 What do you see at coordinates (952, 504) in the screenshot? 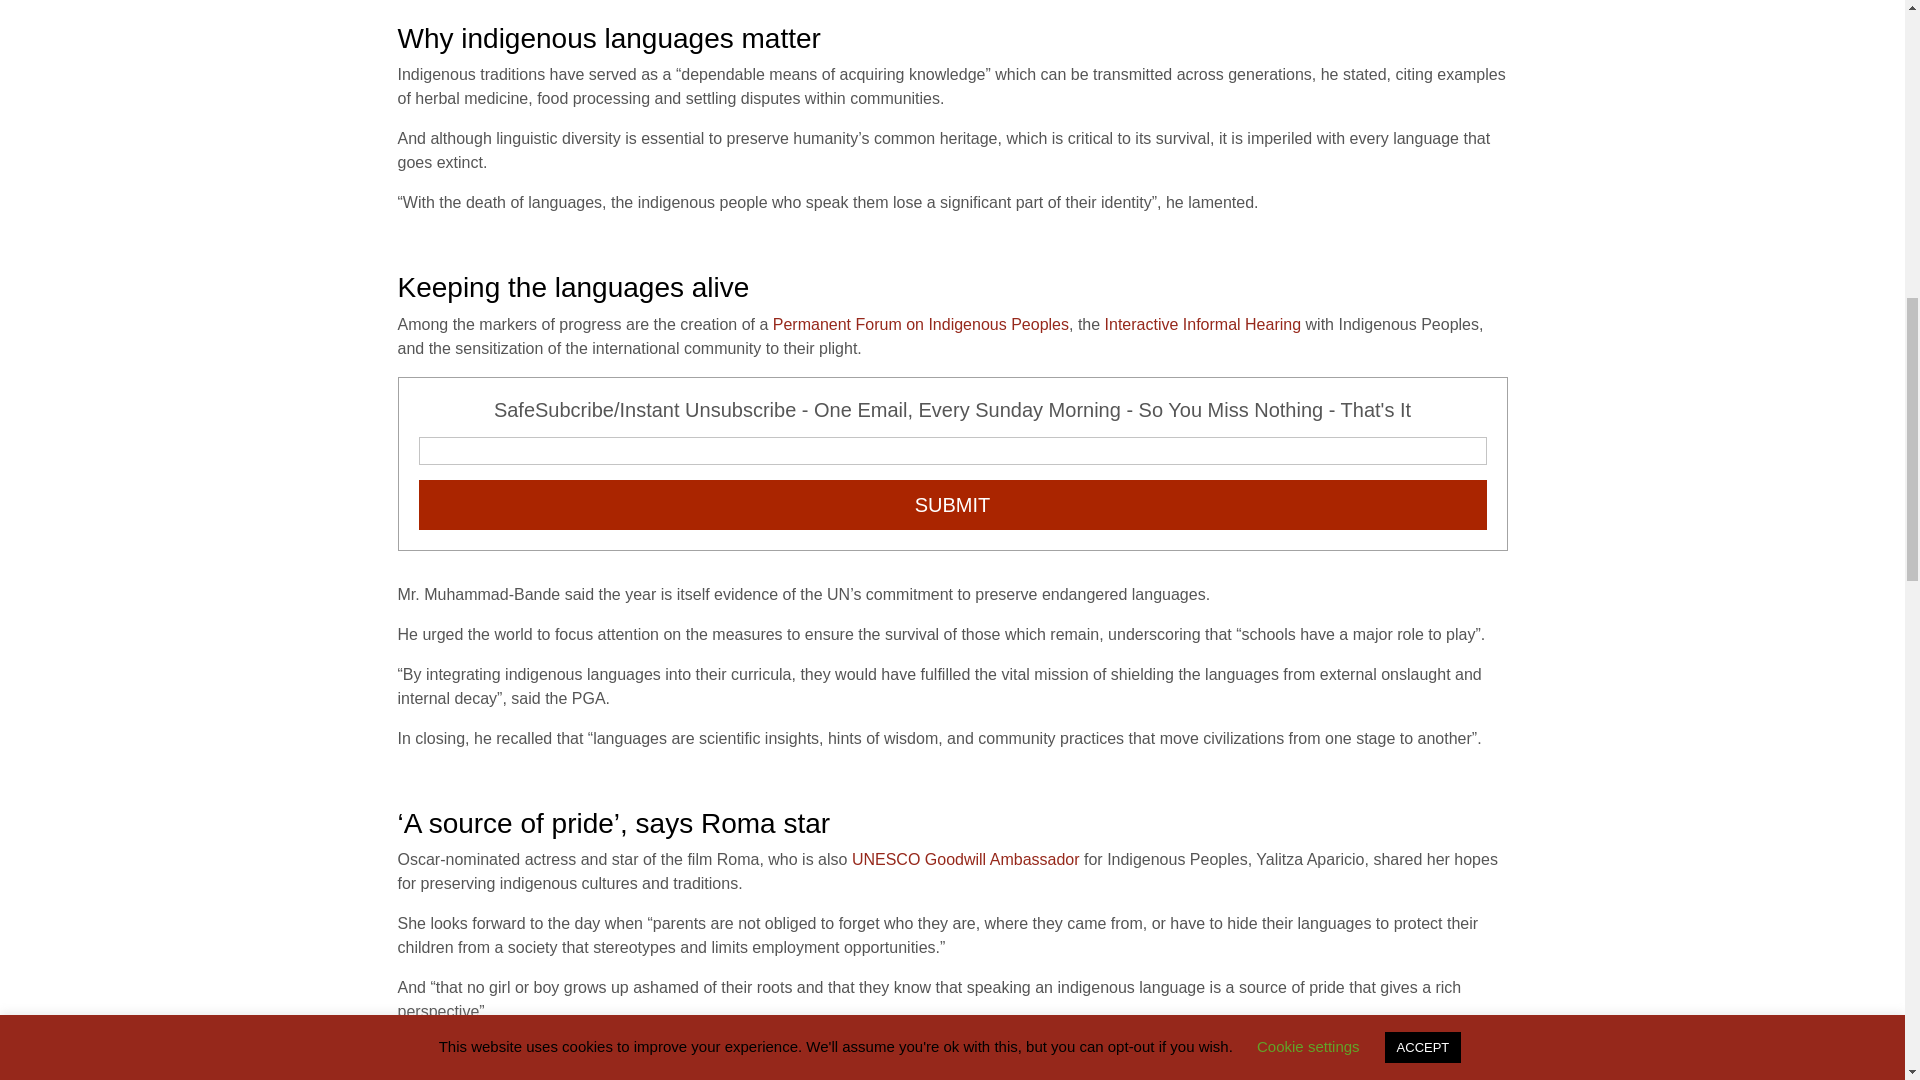
I see `SUBMIT` at bounding box center [952, 504].